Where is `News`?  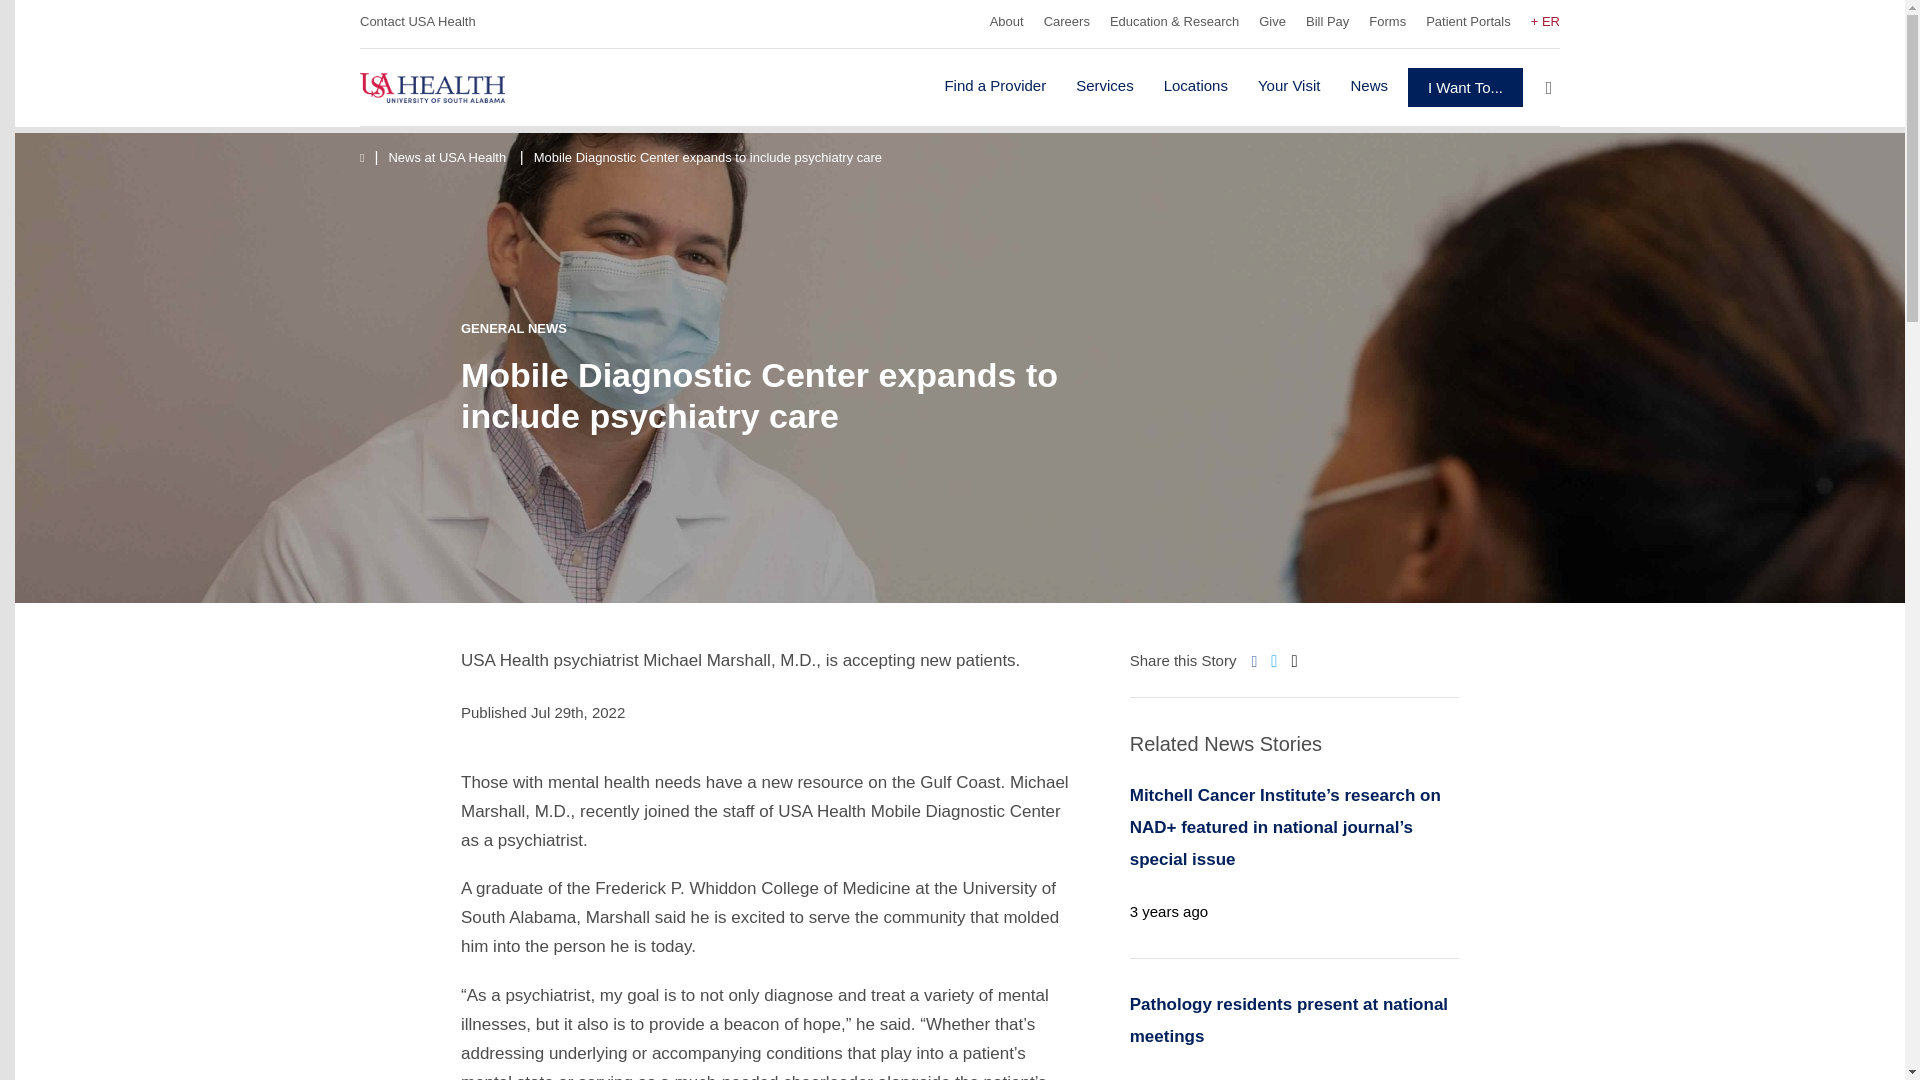
News is located at coordinates (1369, 87).